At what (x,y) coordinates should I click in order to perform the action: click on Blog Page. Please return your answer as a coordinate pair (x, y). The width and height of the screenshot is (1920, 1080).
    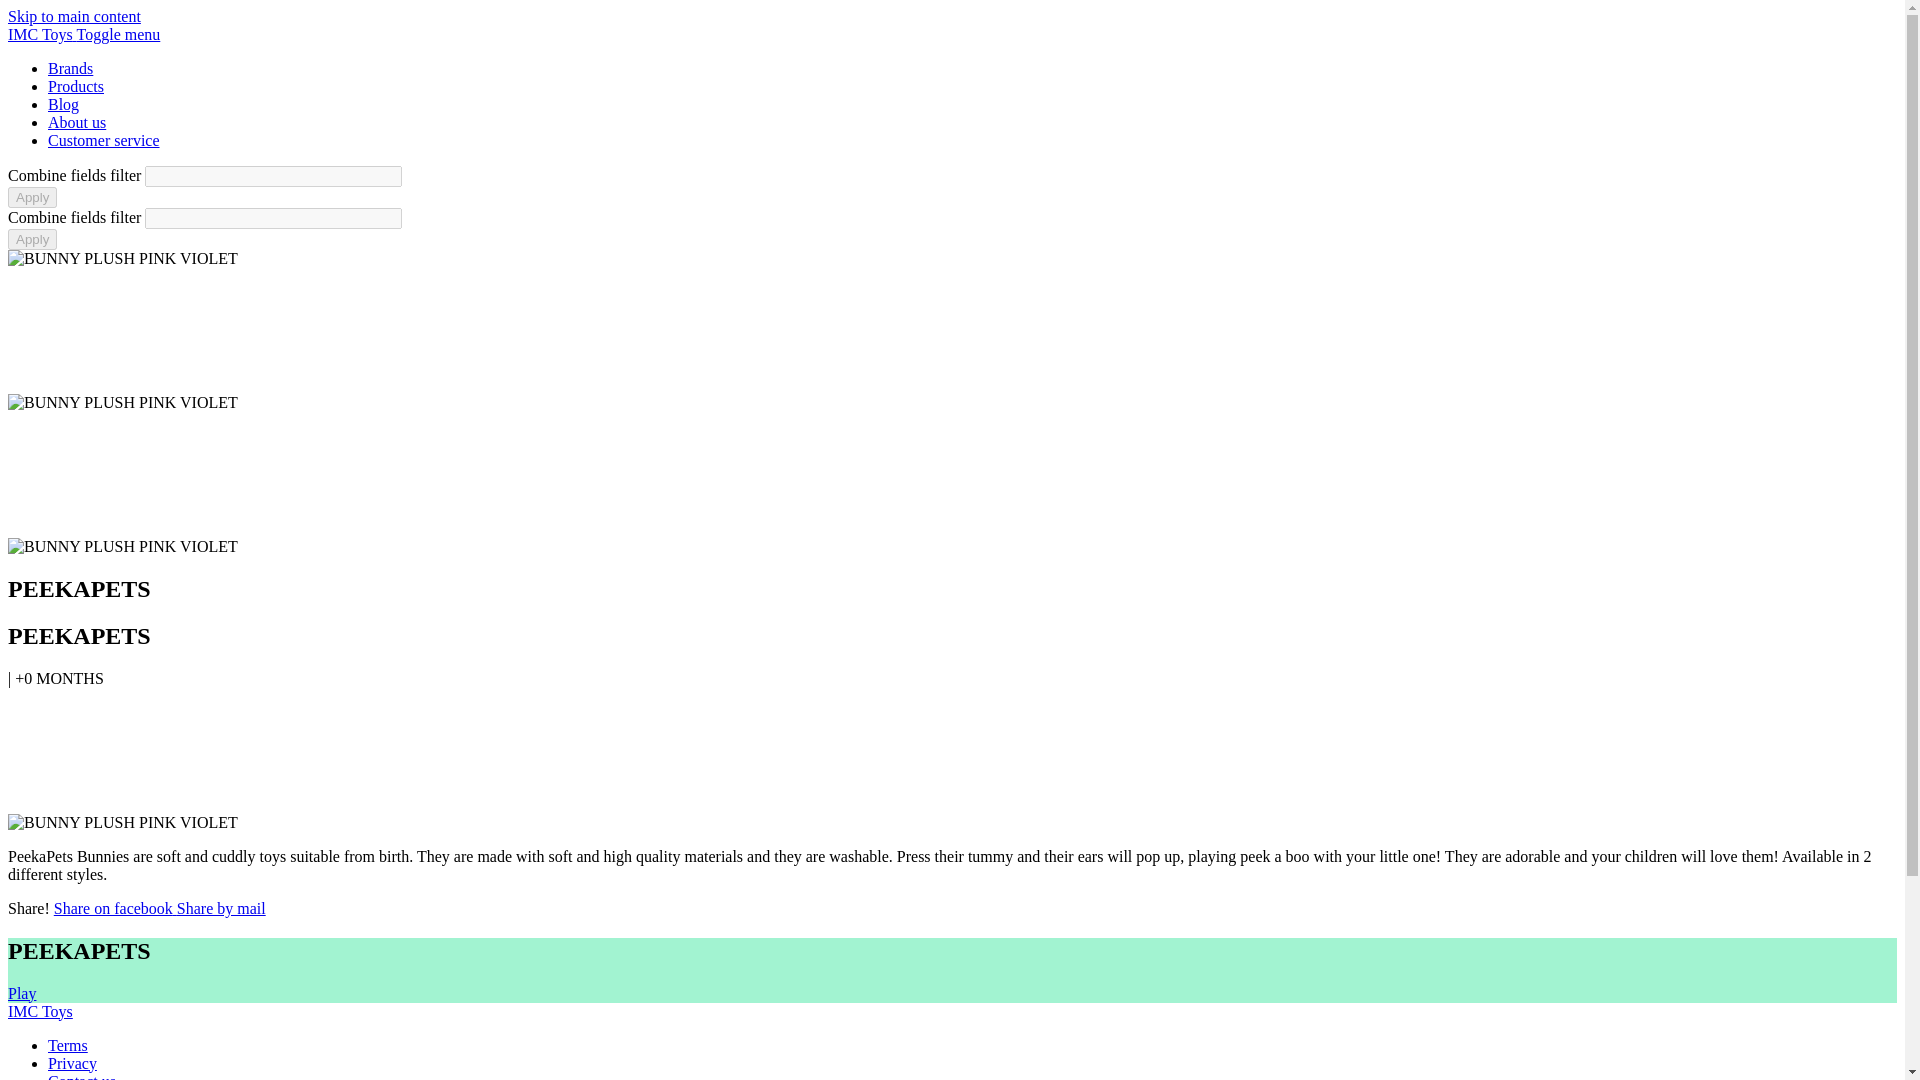
    Looking at the image, I should click on (63, 104).